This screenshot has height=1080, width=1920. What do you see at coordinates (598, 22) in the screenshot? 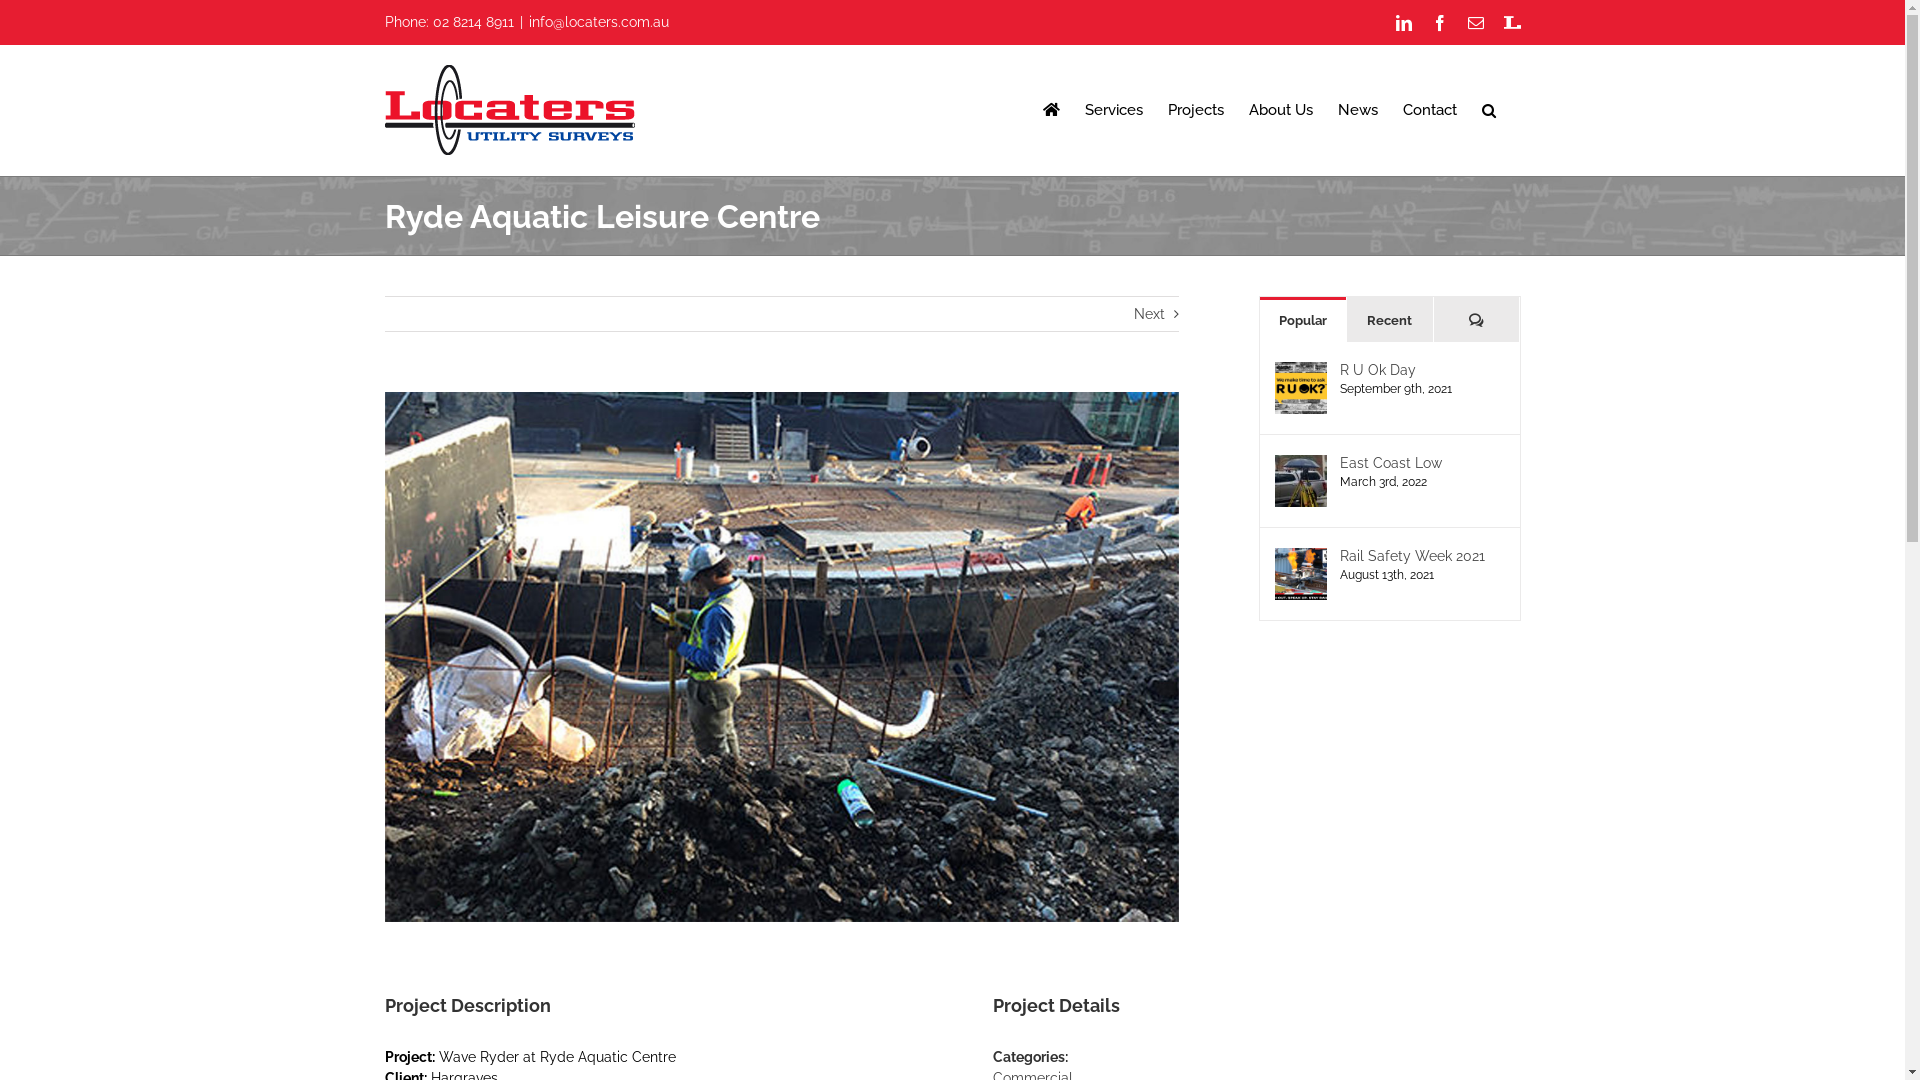
I see `info@locaters.com.au` at bounding box center [598, 22].